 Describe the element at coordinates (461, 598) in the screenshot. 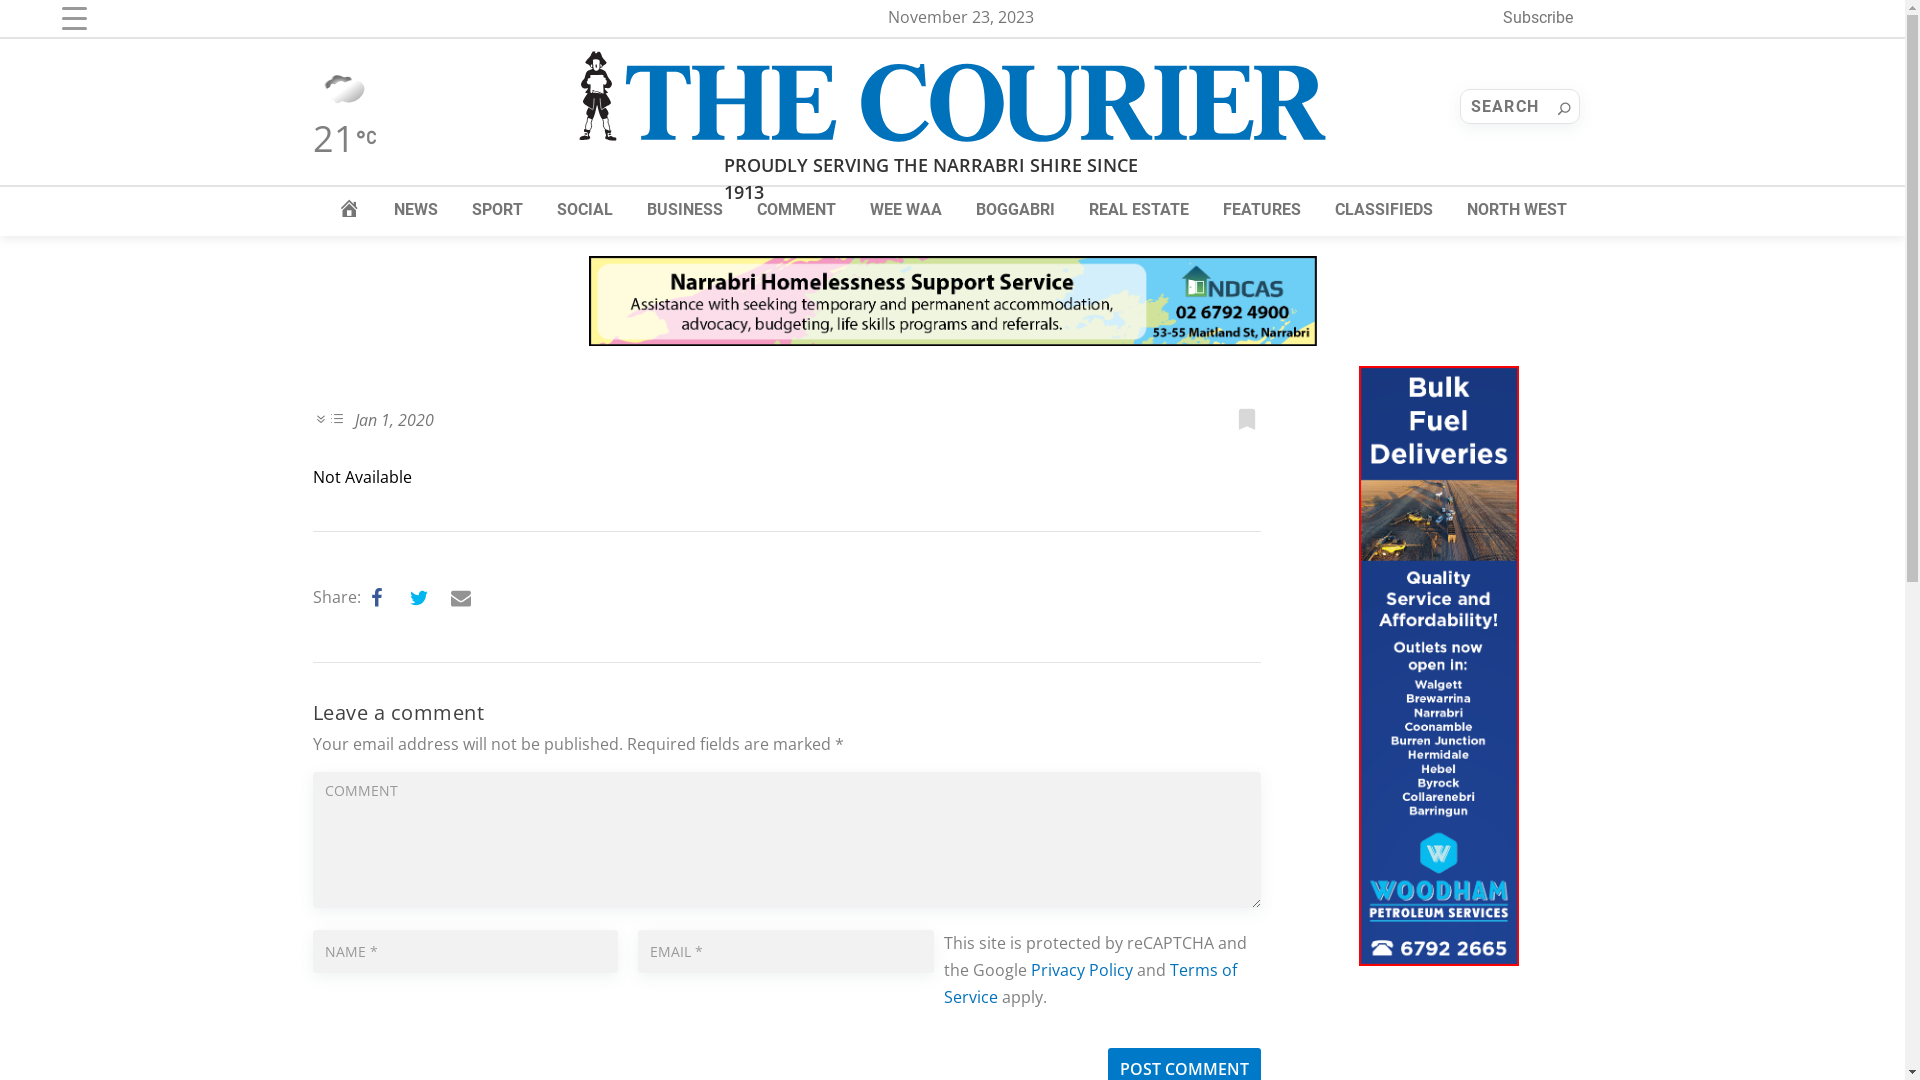

I see `Share via Email` at that location.